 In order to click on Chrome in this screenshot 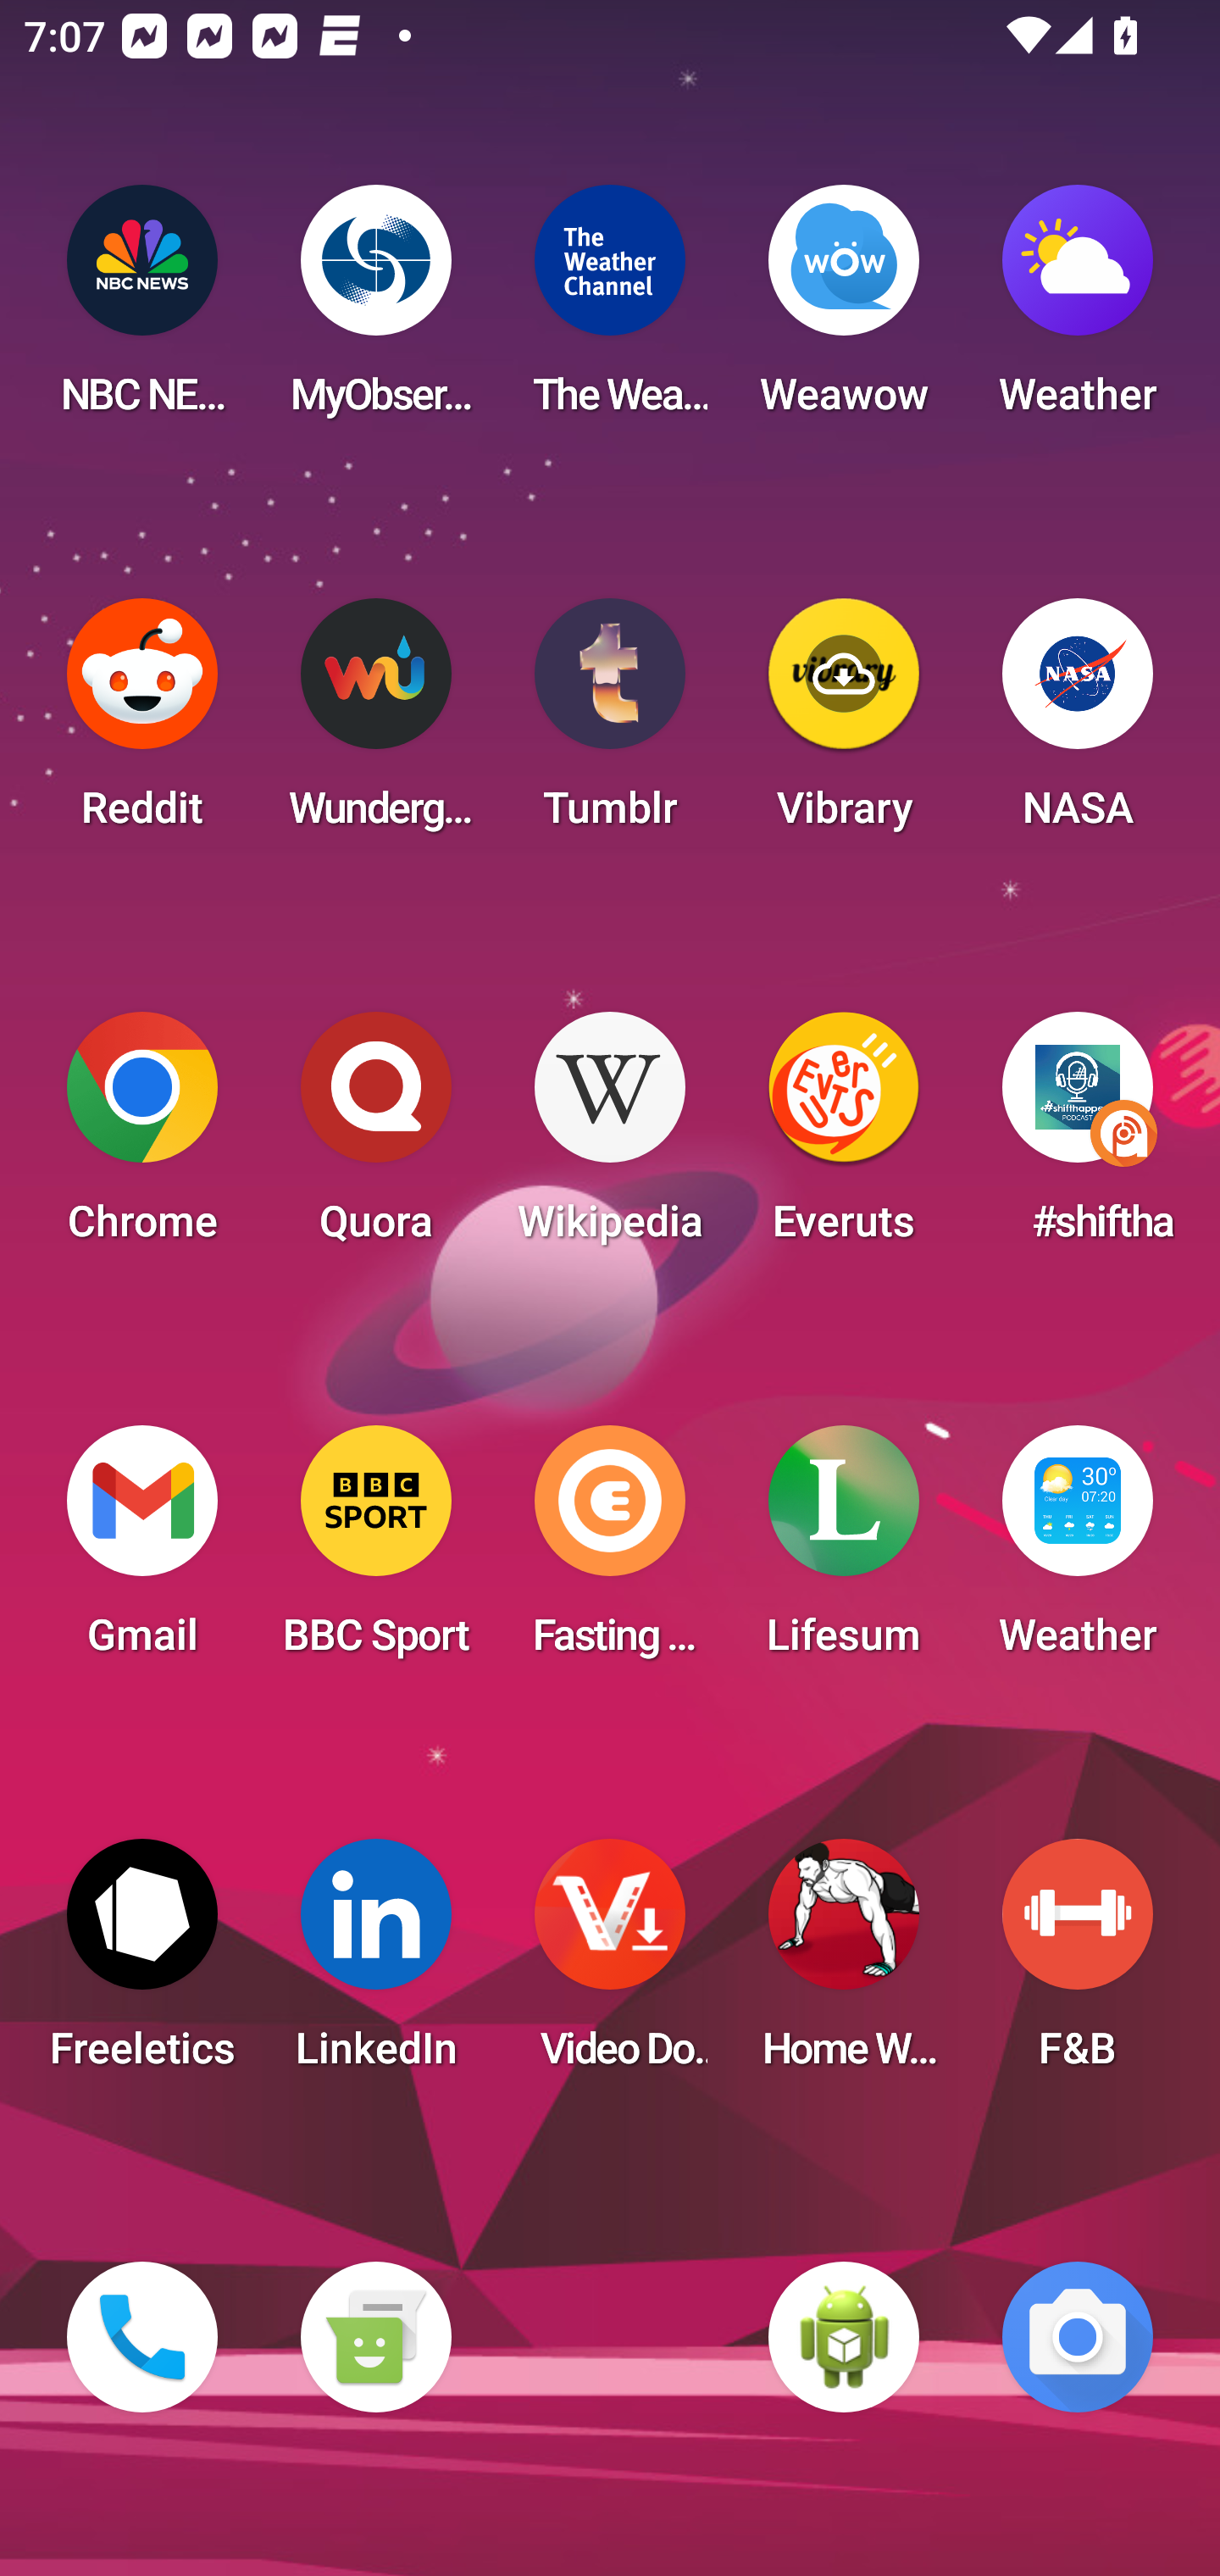, I will do `click(142, 1137)`.